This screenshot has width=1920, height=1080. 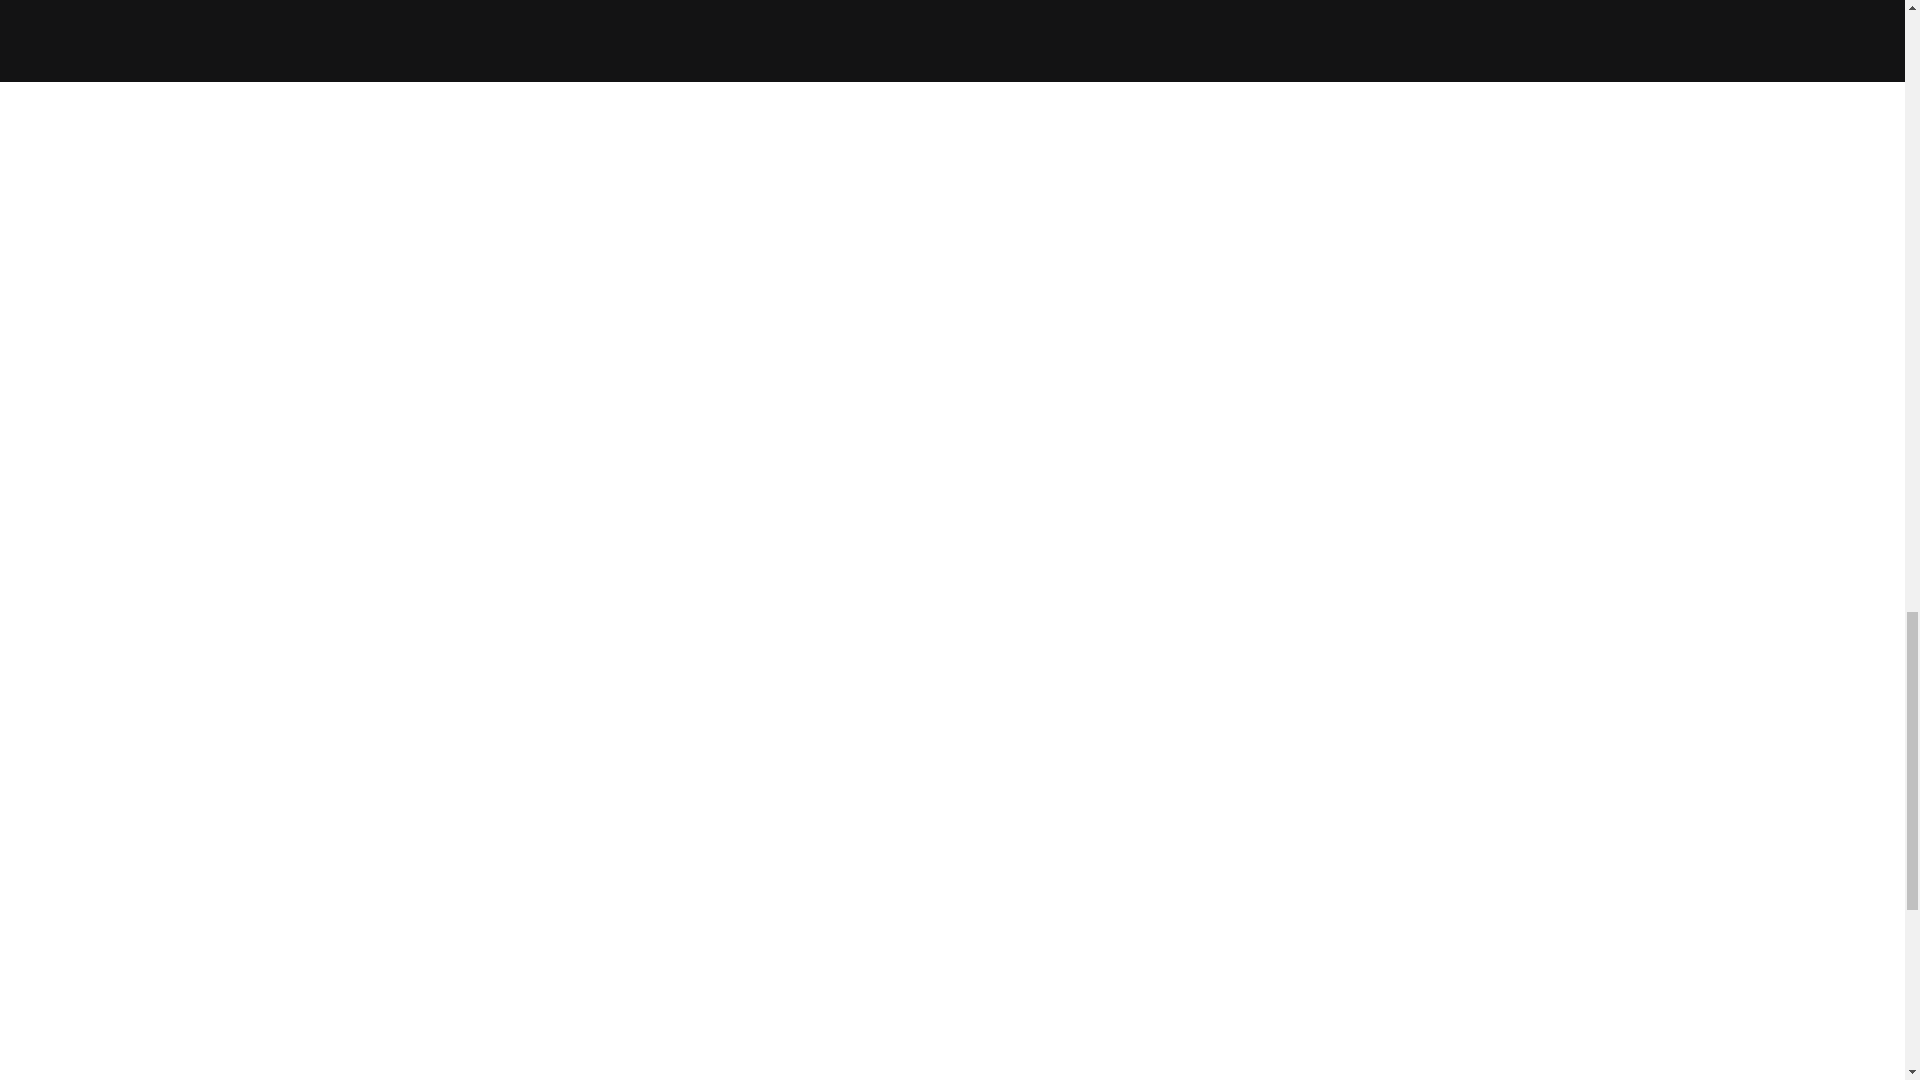 I want to click on Vinofiles, so click(x=806, y=662).